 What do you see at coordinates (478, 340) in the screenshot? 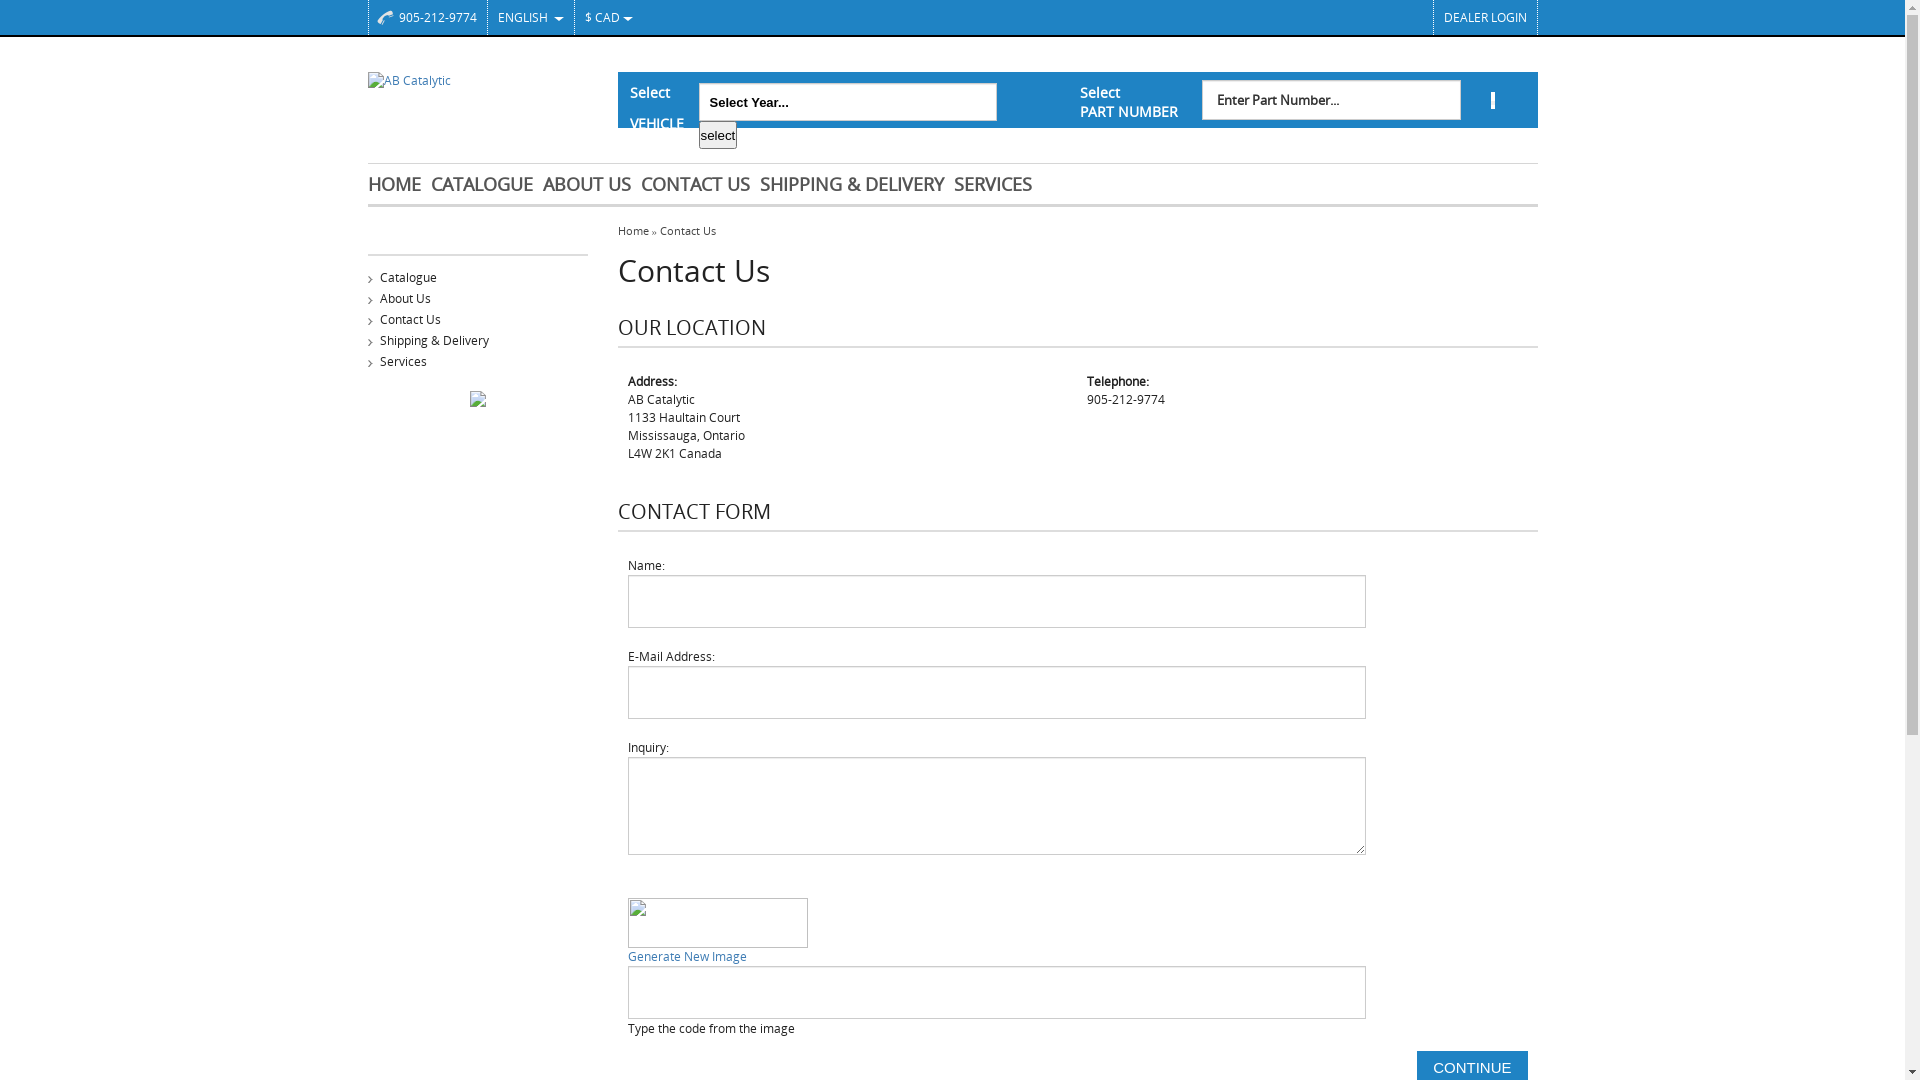
I see `Shipping & Delivery` at bounding box center [478, 340].